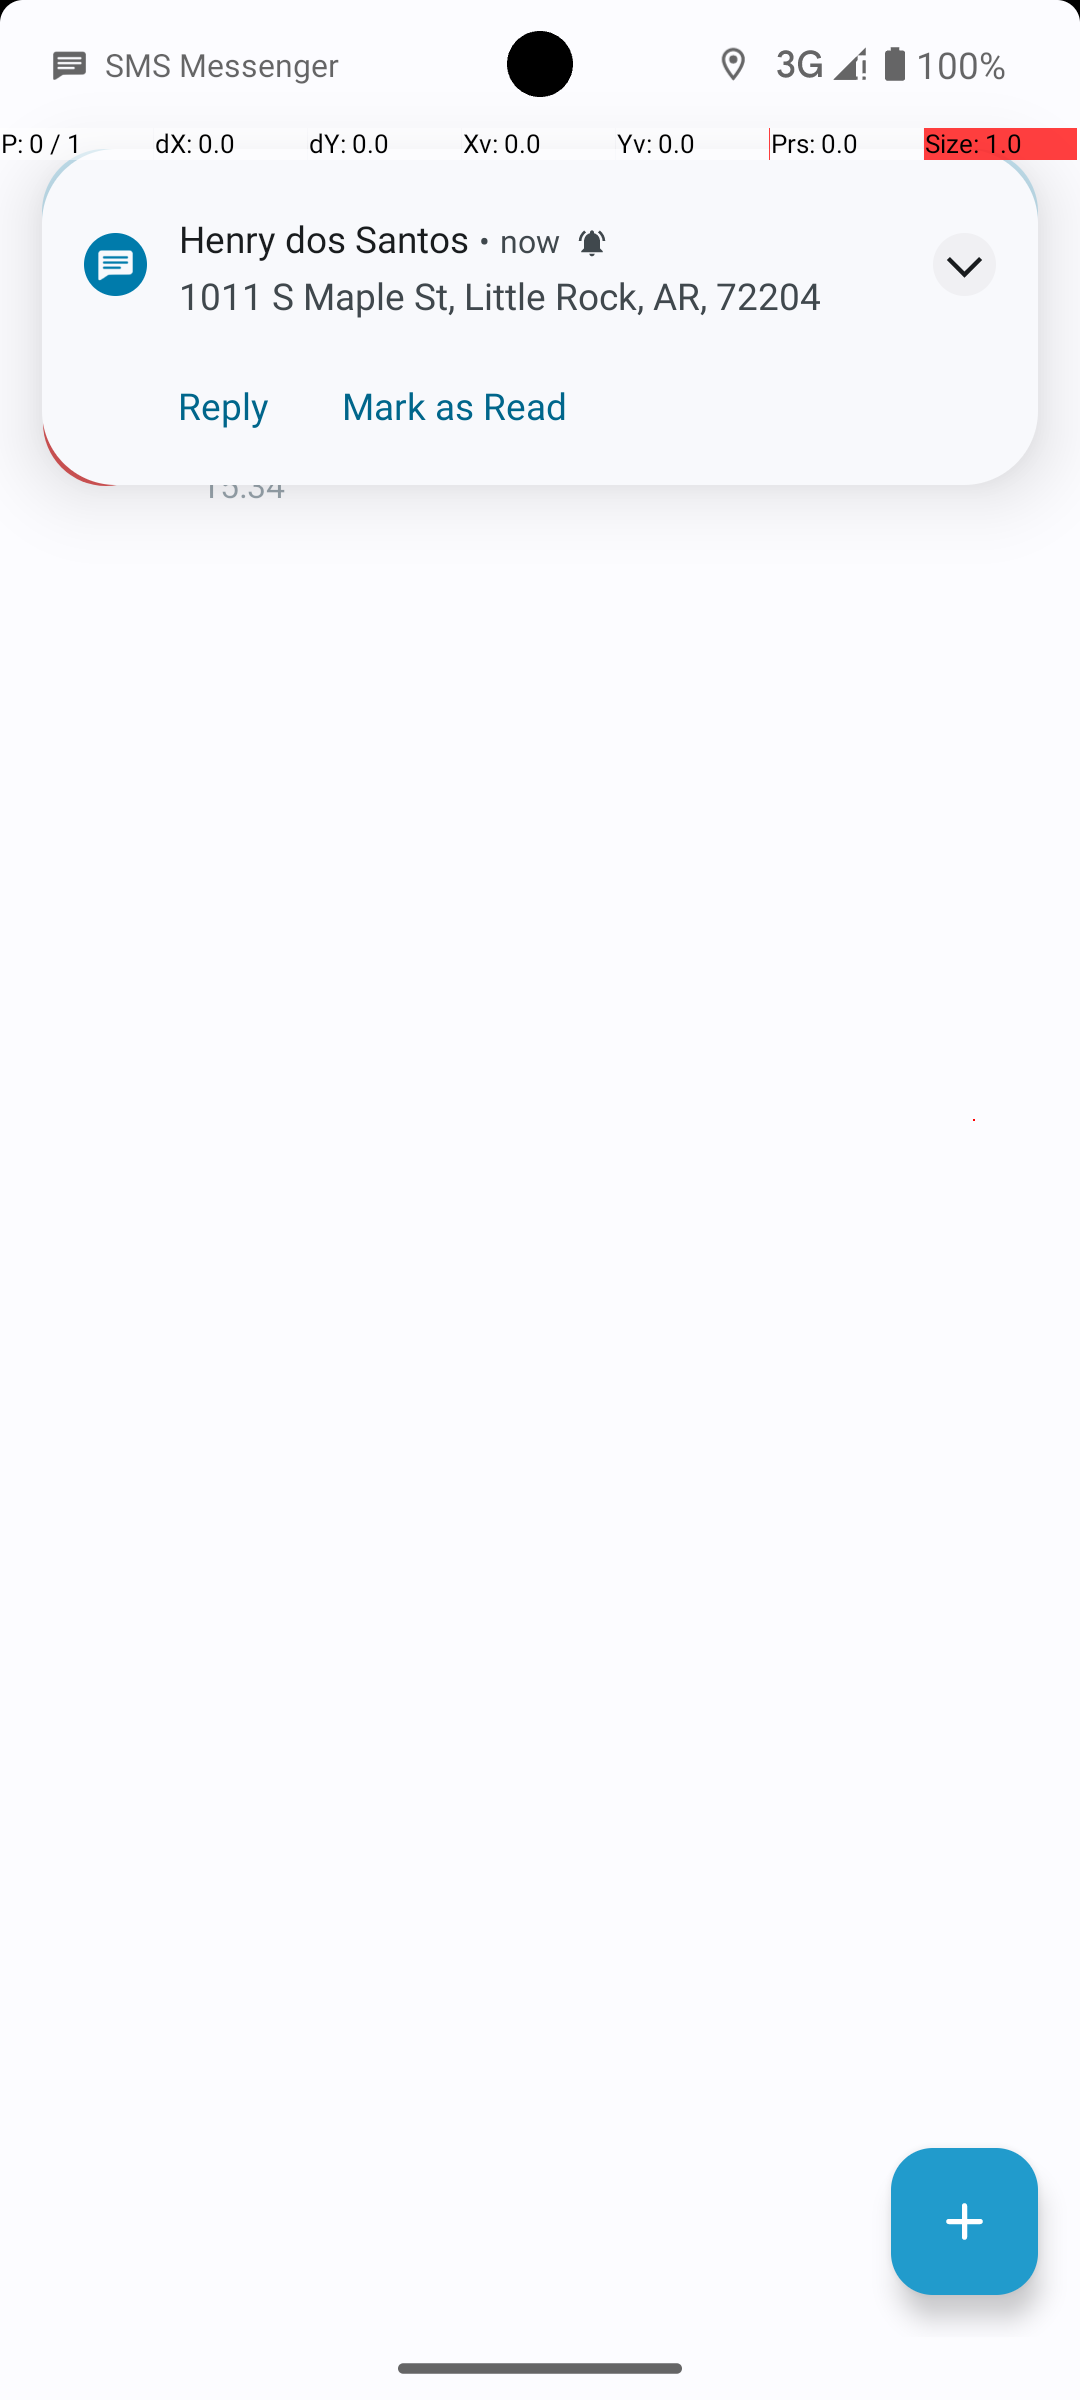 The image size is (1080, 2400). Describe the element at coordinates (454, 406) in the screenshot. I see `Mark as Read` at that location.